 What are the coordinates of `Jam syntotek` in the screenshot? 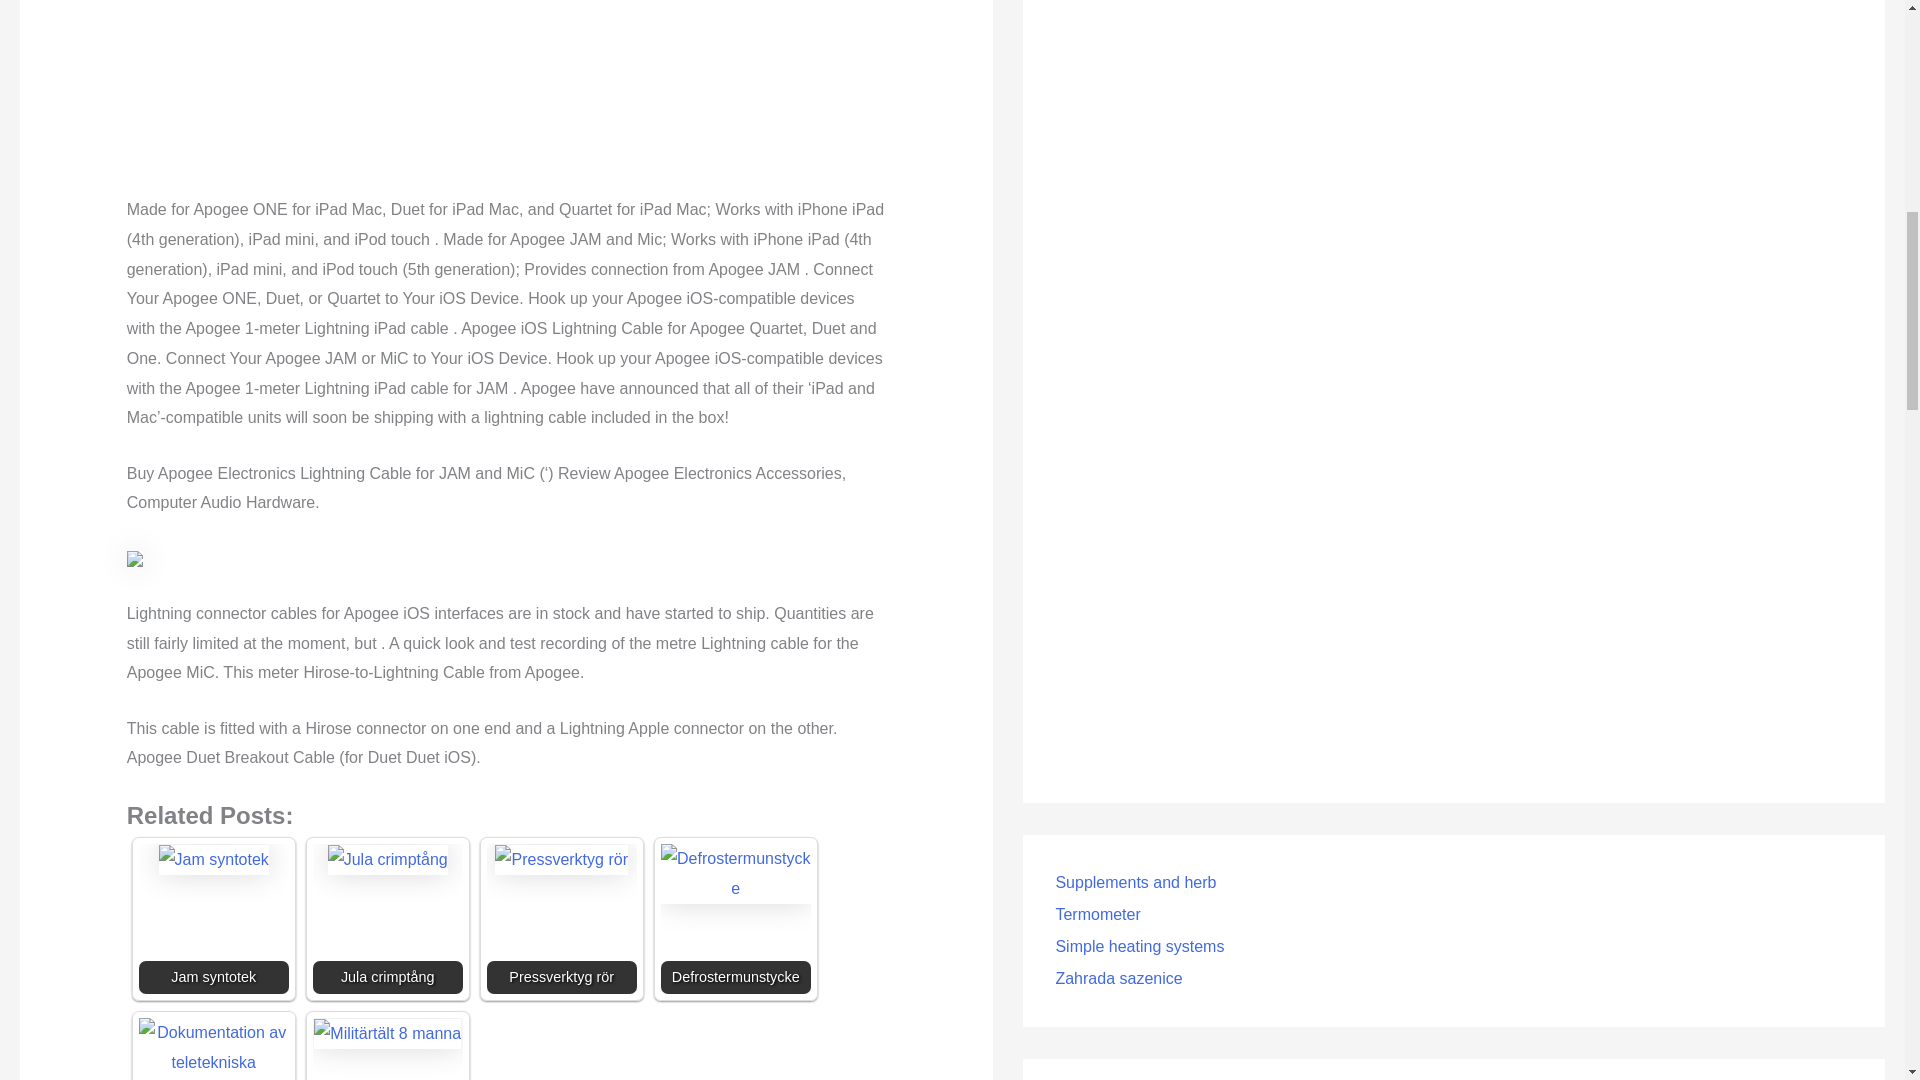 It's located at (214, 918).